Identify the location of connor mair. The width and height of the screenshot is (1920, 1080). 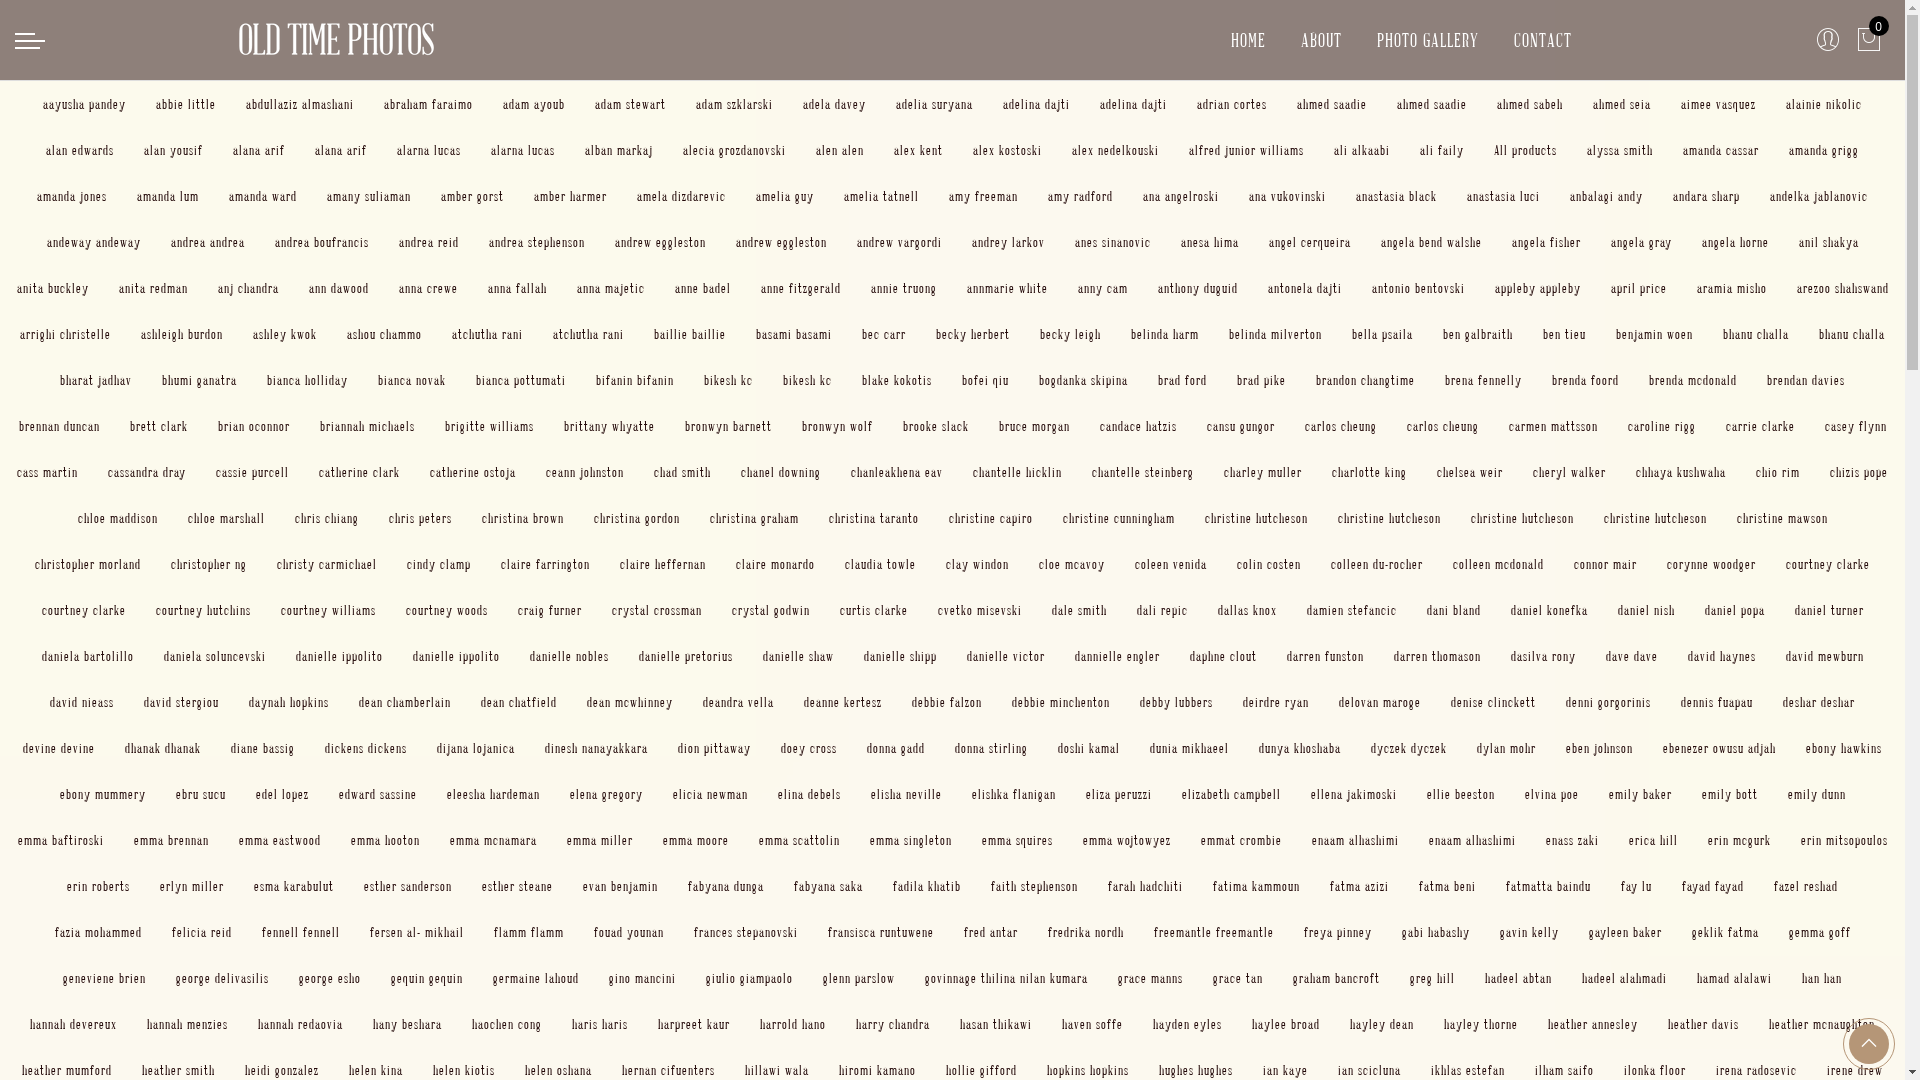
(1606, 564).